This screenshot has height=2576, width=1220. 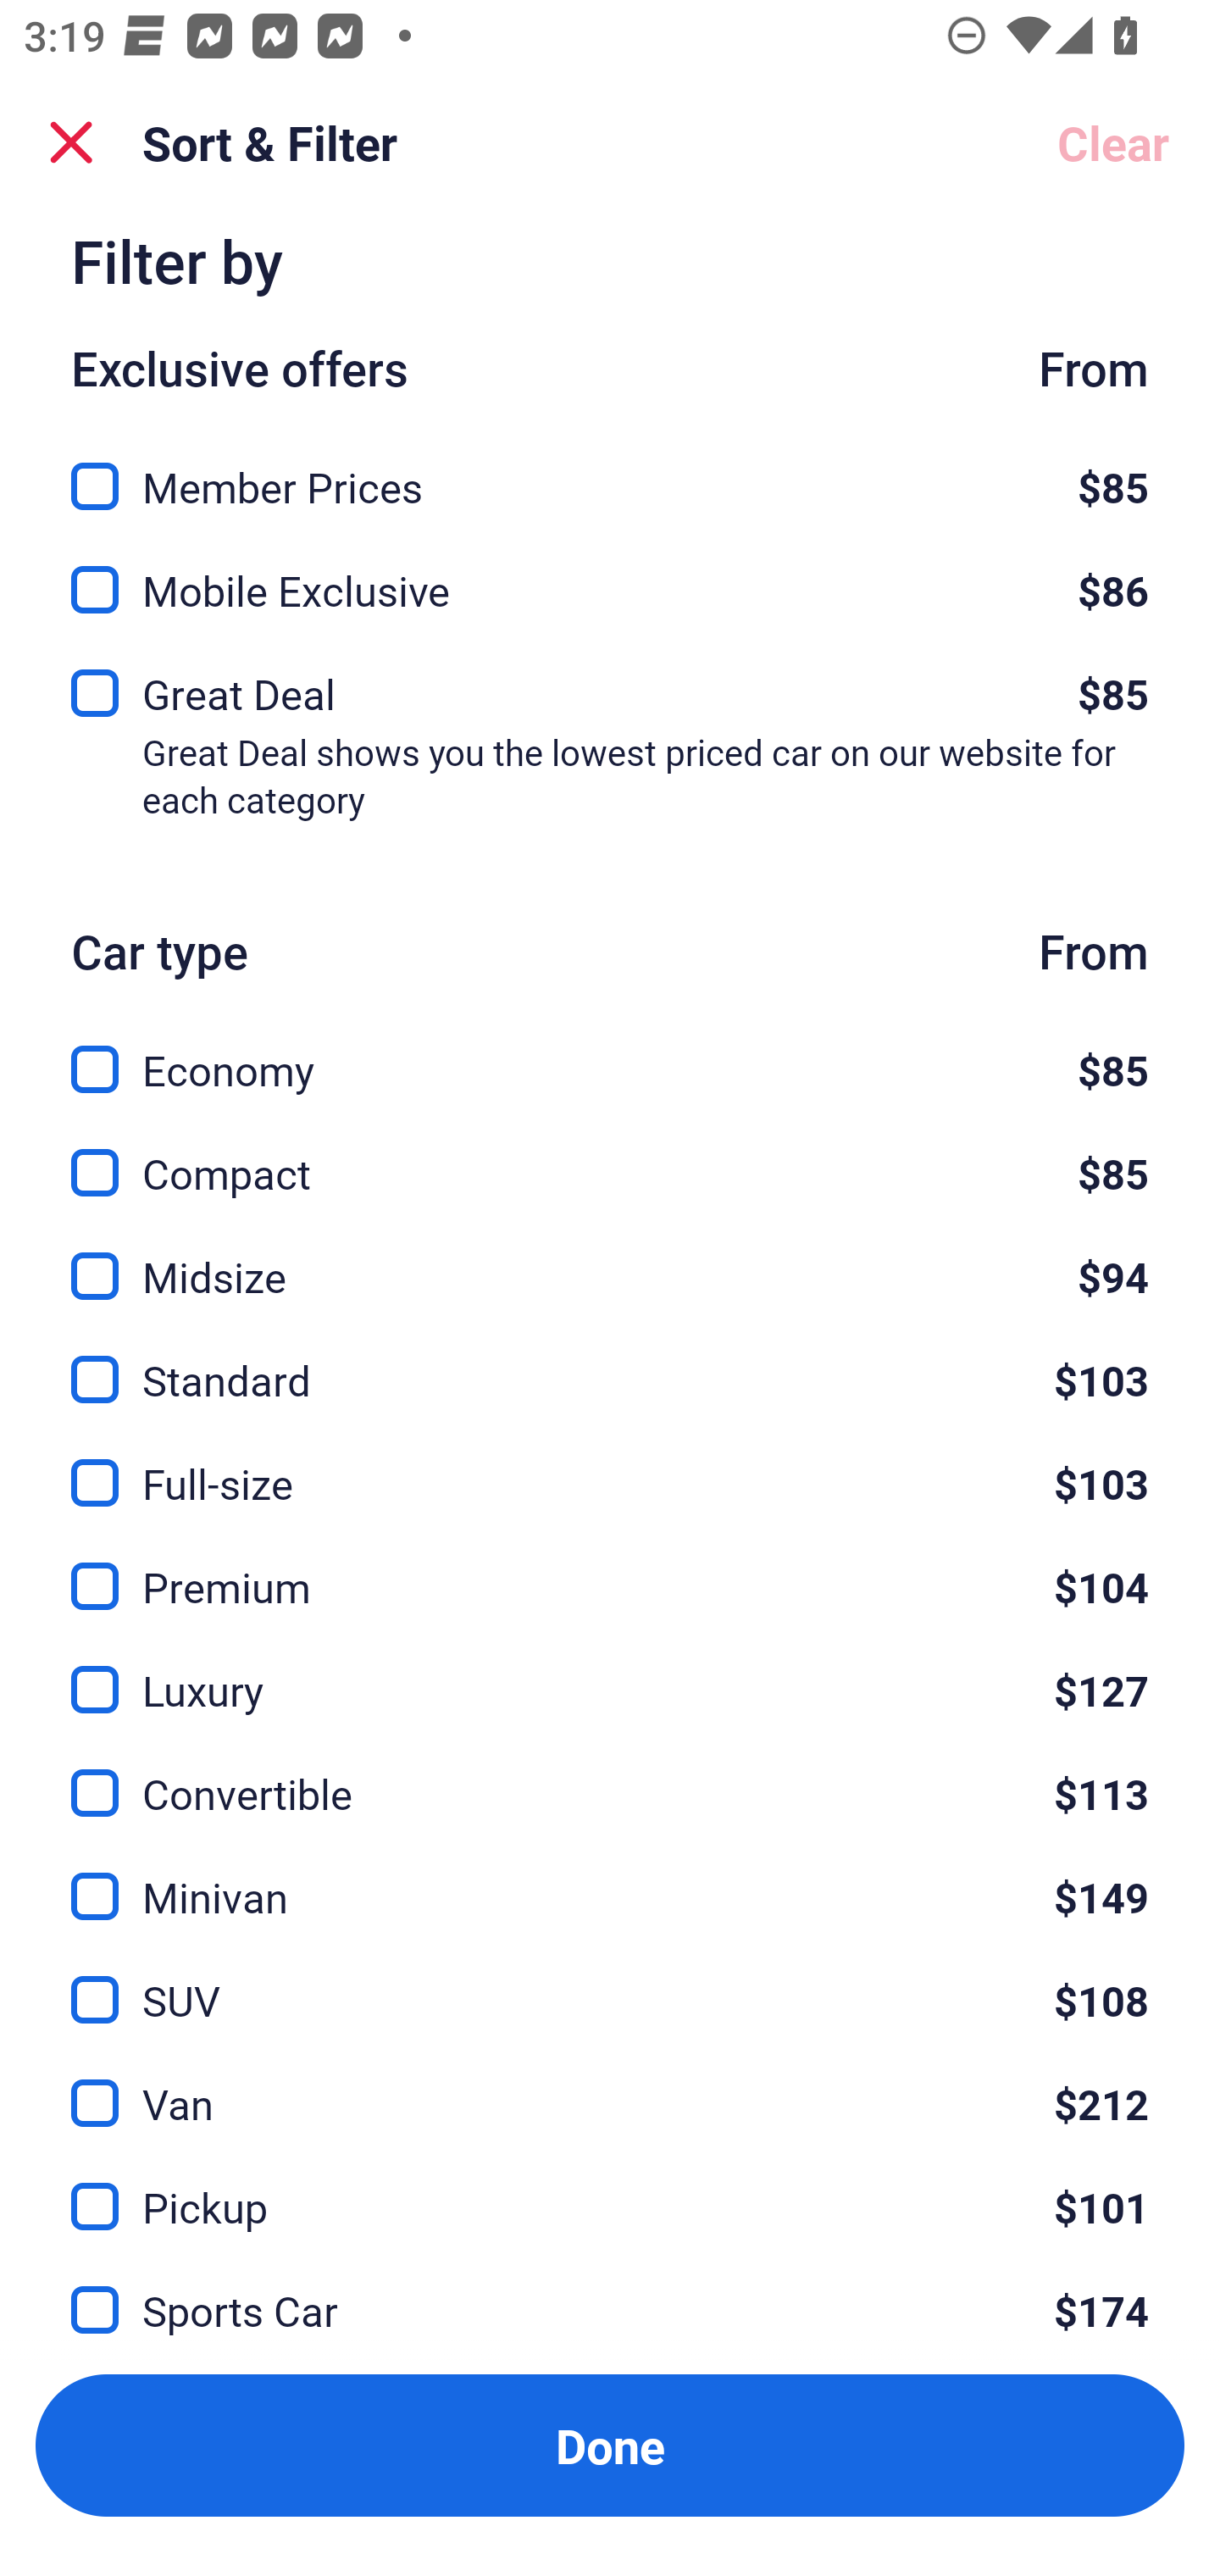 I want to click on Sports Car, $174 Sports Car $174, so click(x=610, y=2291).